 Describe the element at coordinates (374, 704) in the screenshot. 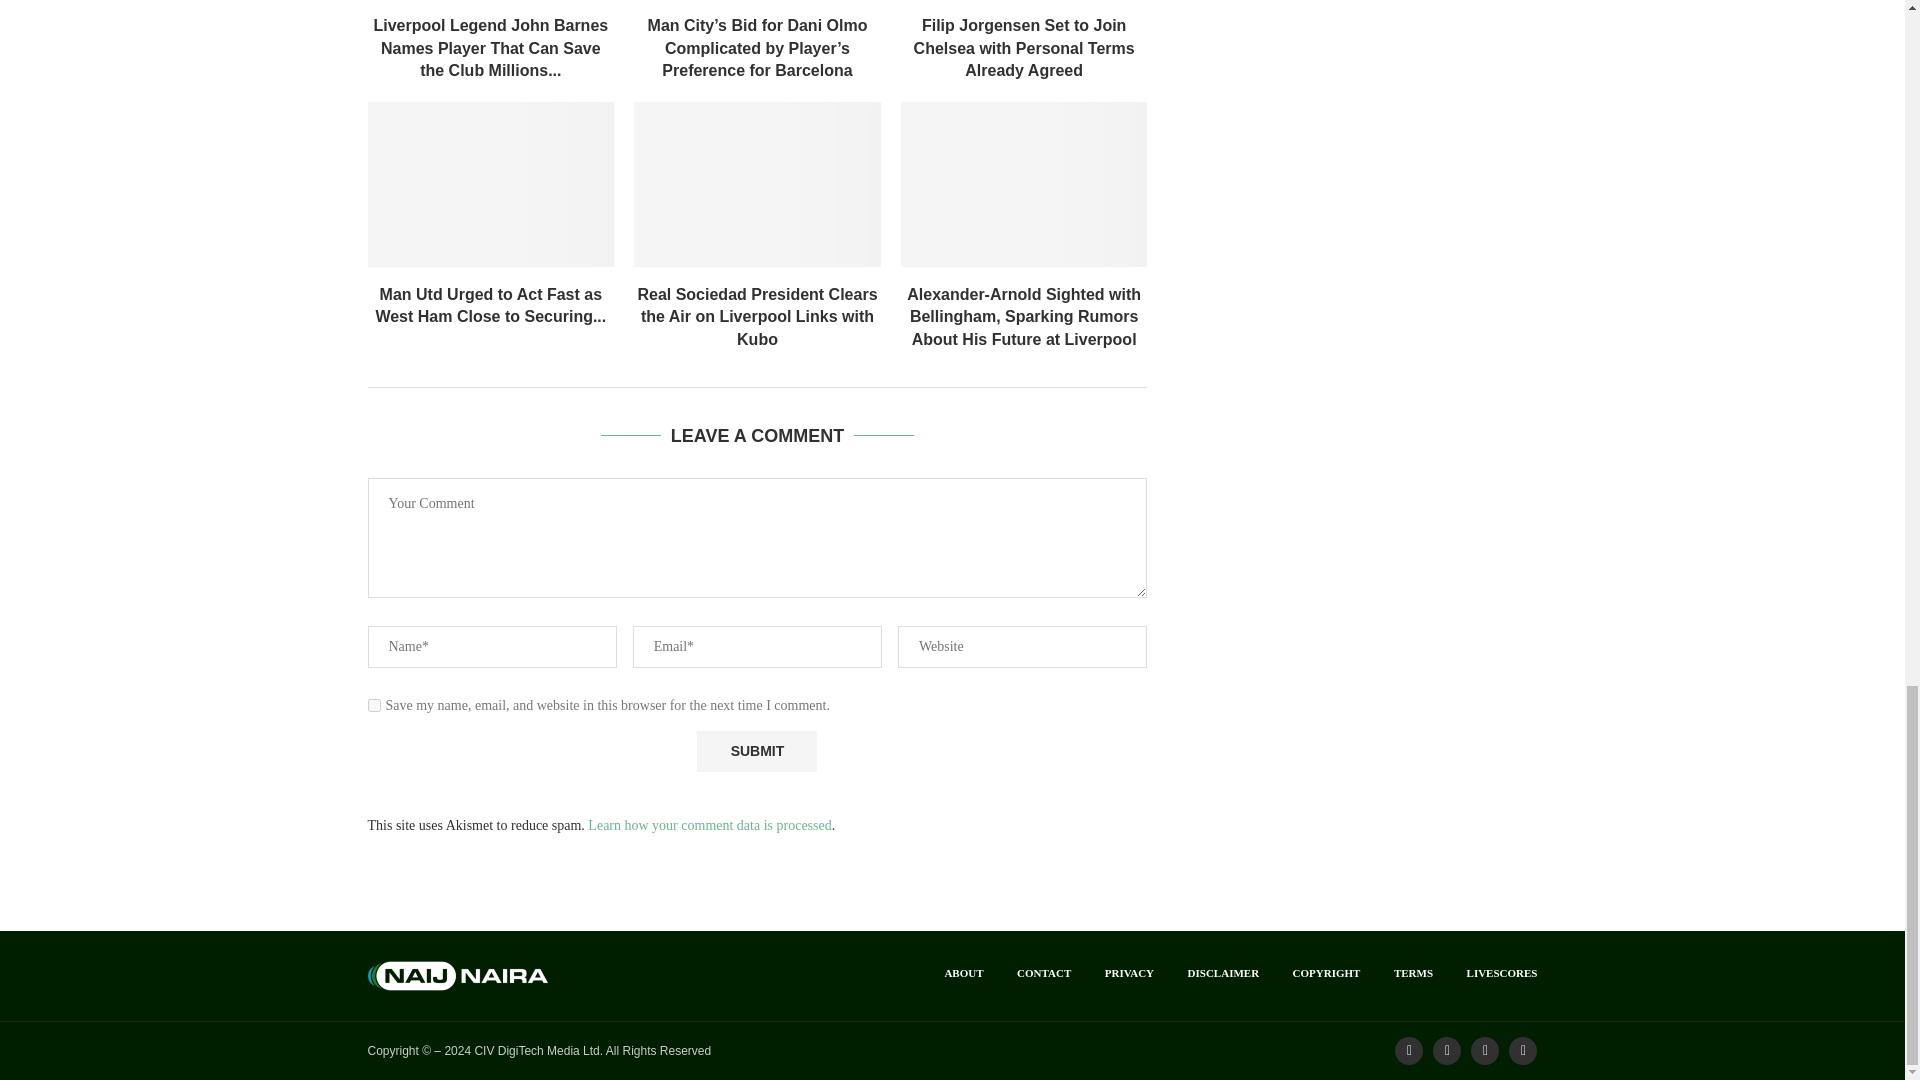

I see `yes` at that location.